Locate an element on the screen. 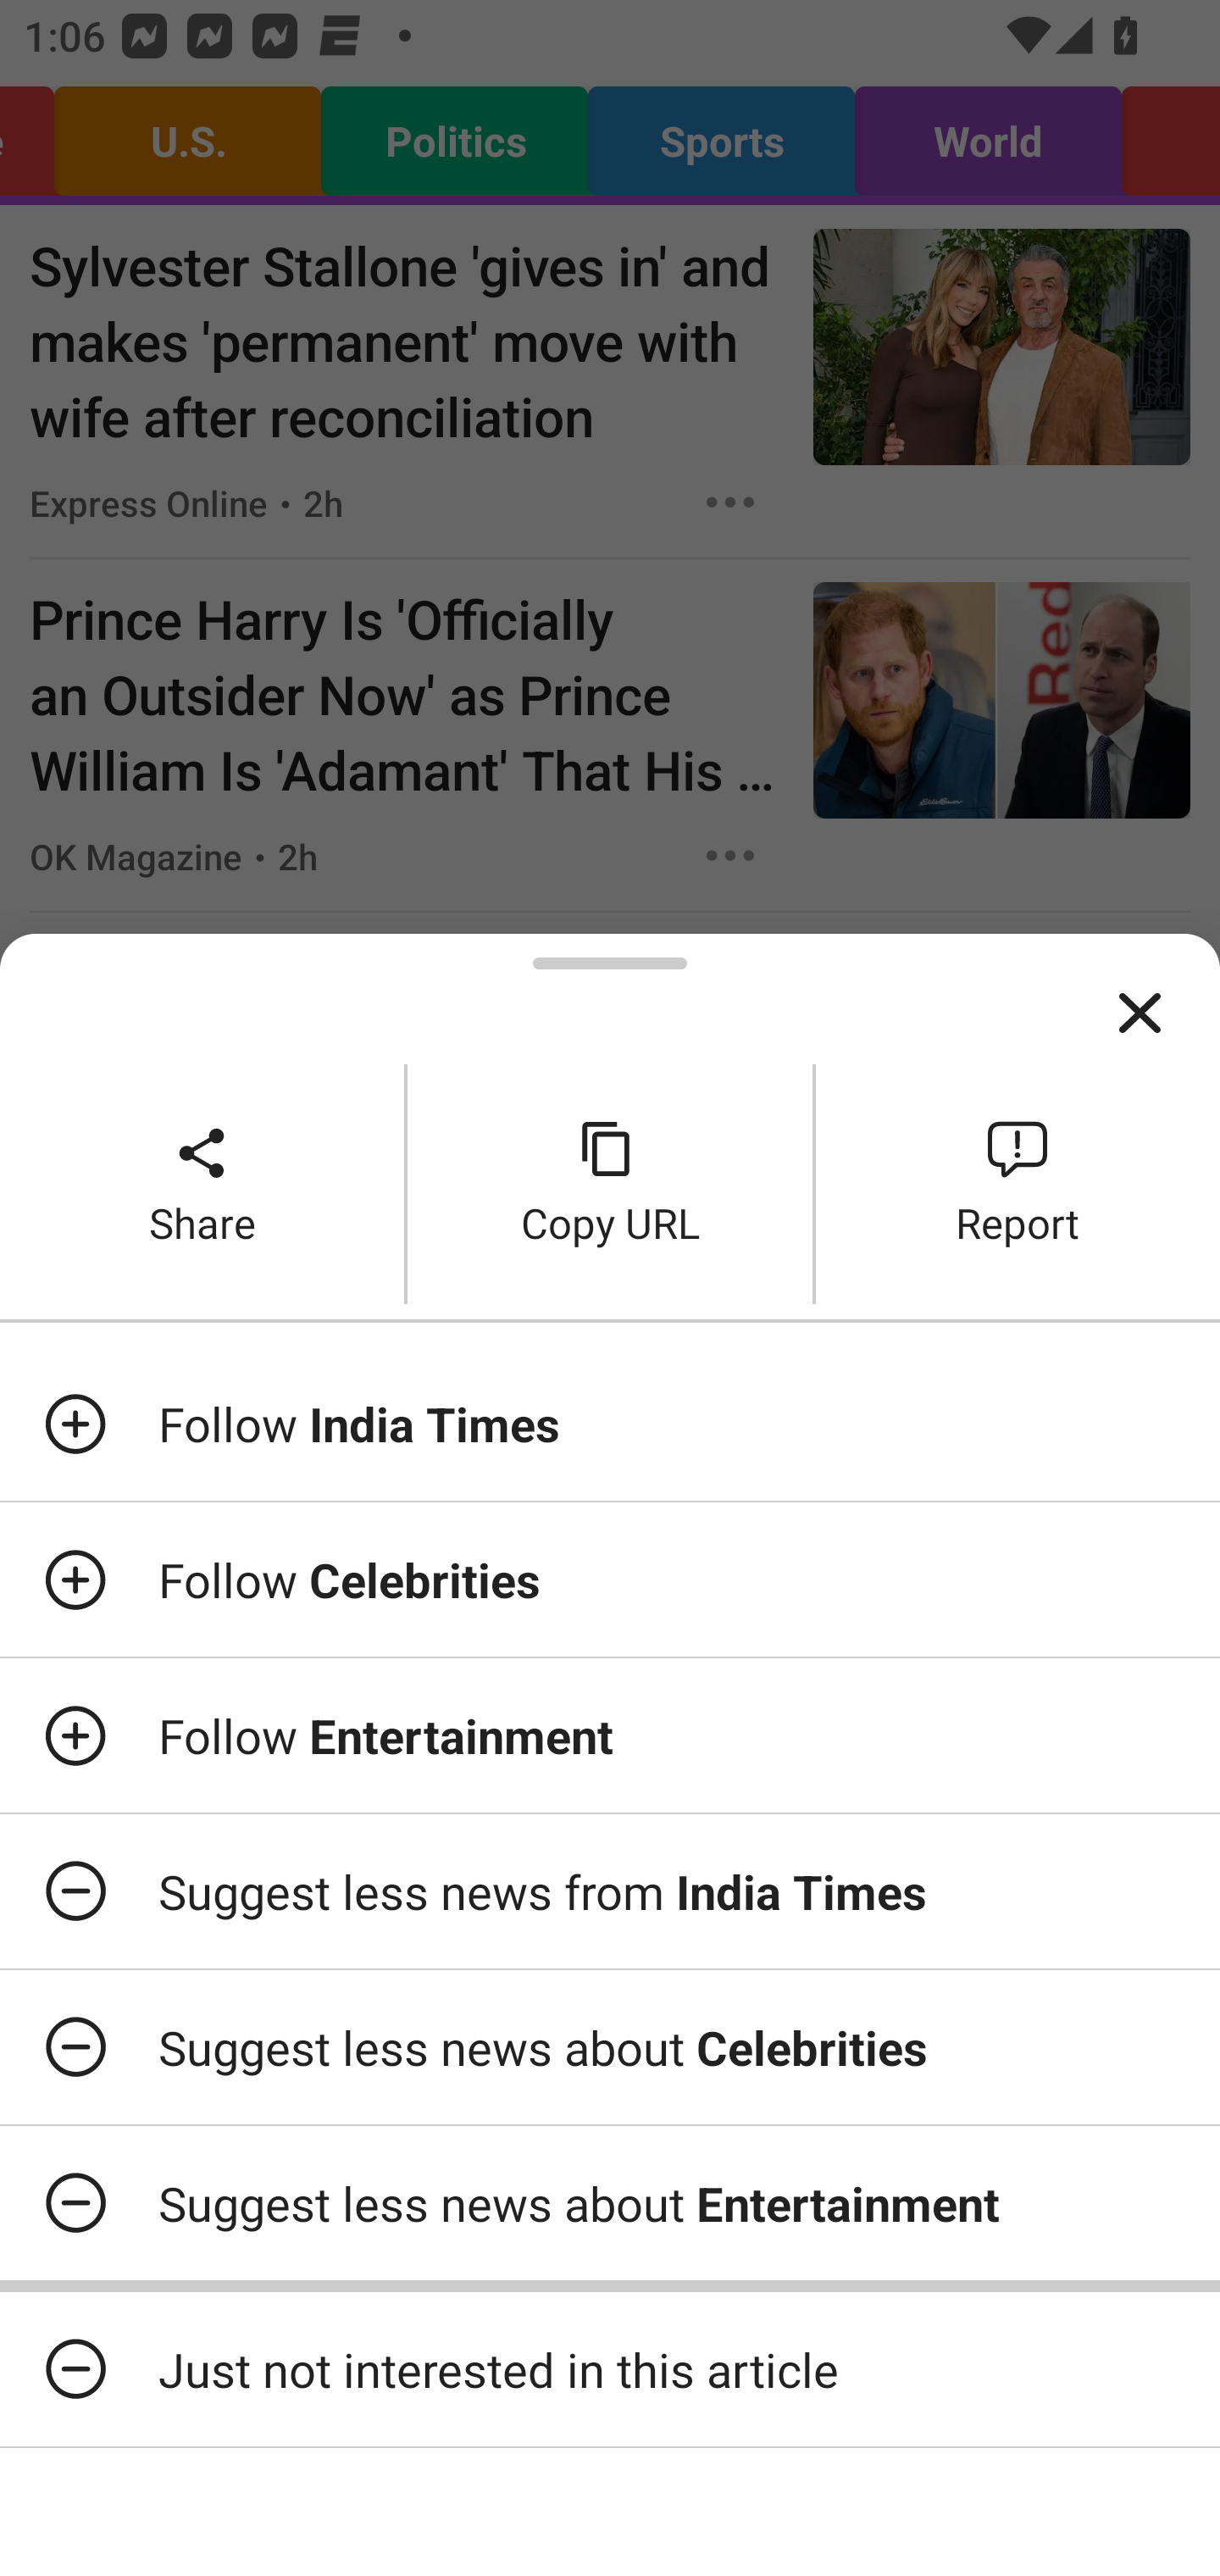 The height and width of the screenshot is (2576, 1220). Suggest less news about Celebrities is located at coordinates (610, 2047).